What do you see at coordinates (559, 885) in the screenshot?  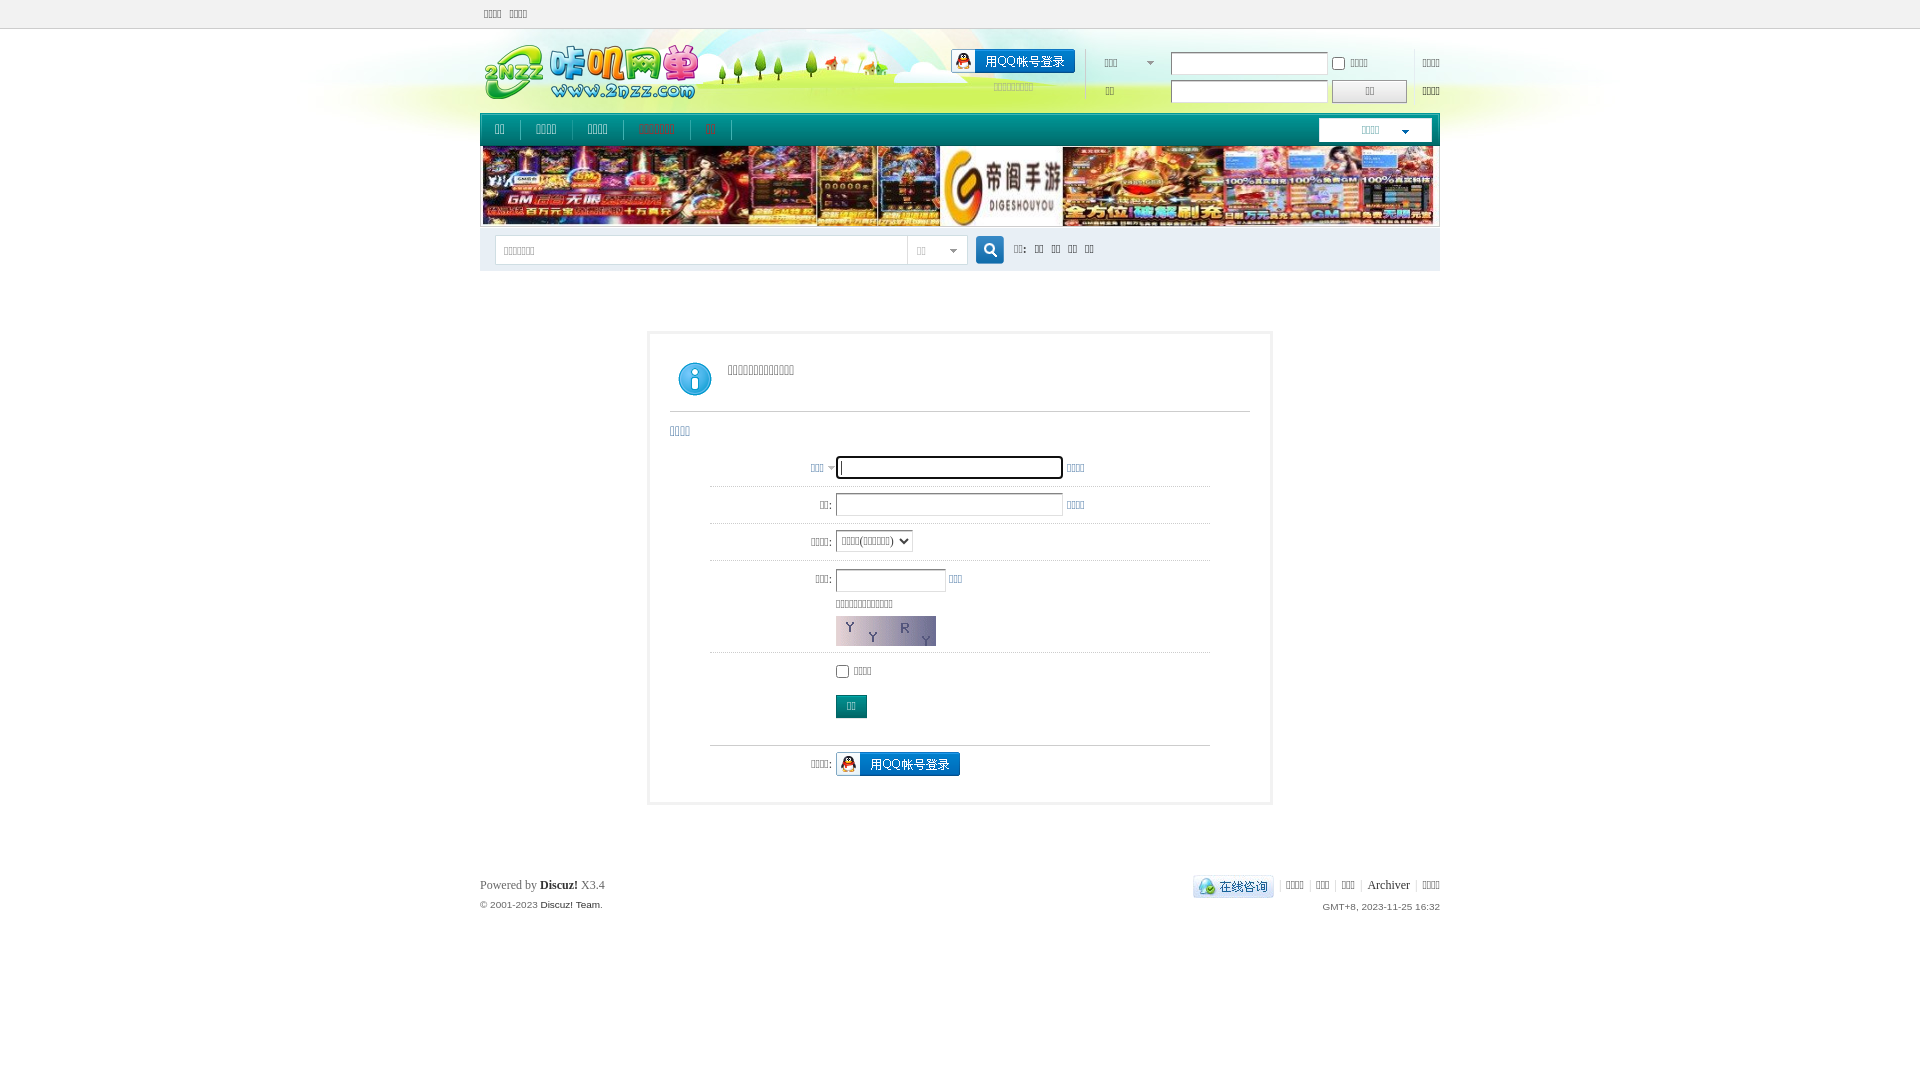 I see `Discuz!` at bounding box center [559, 885].